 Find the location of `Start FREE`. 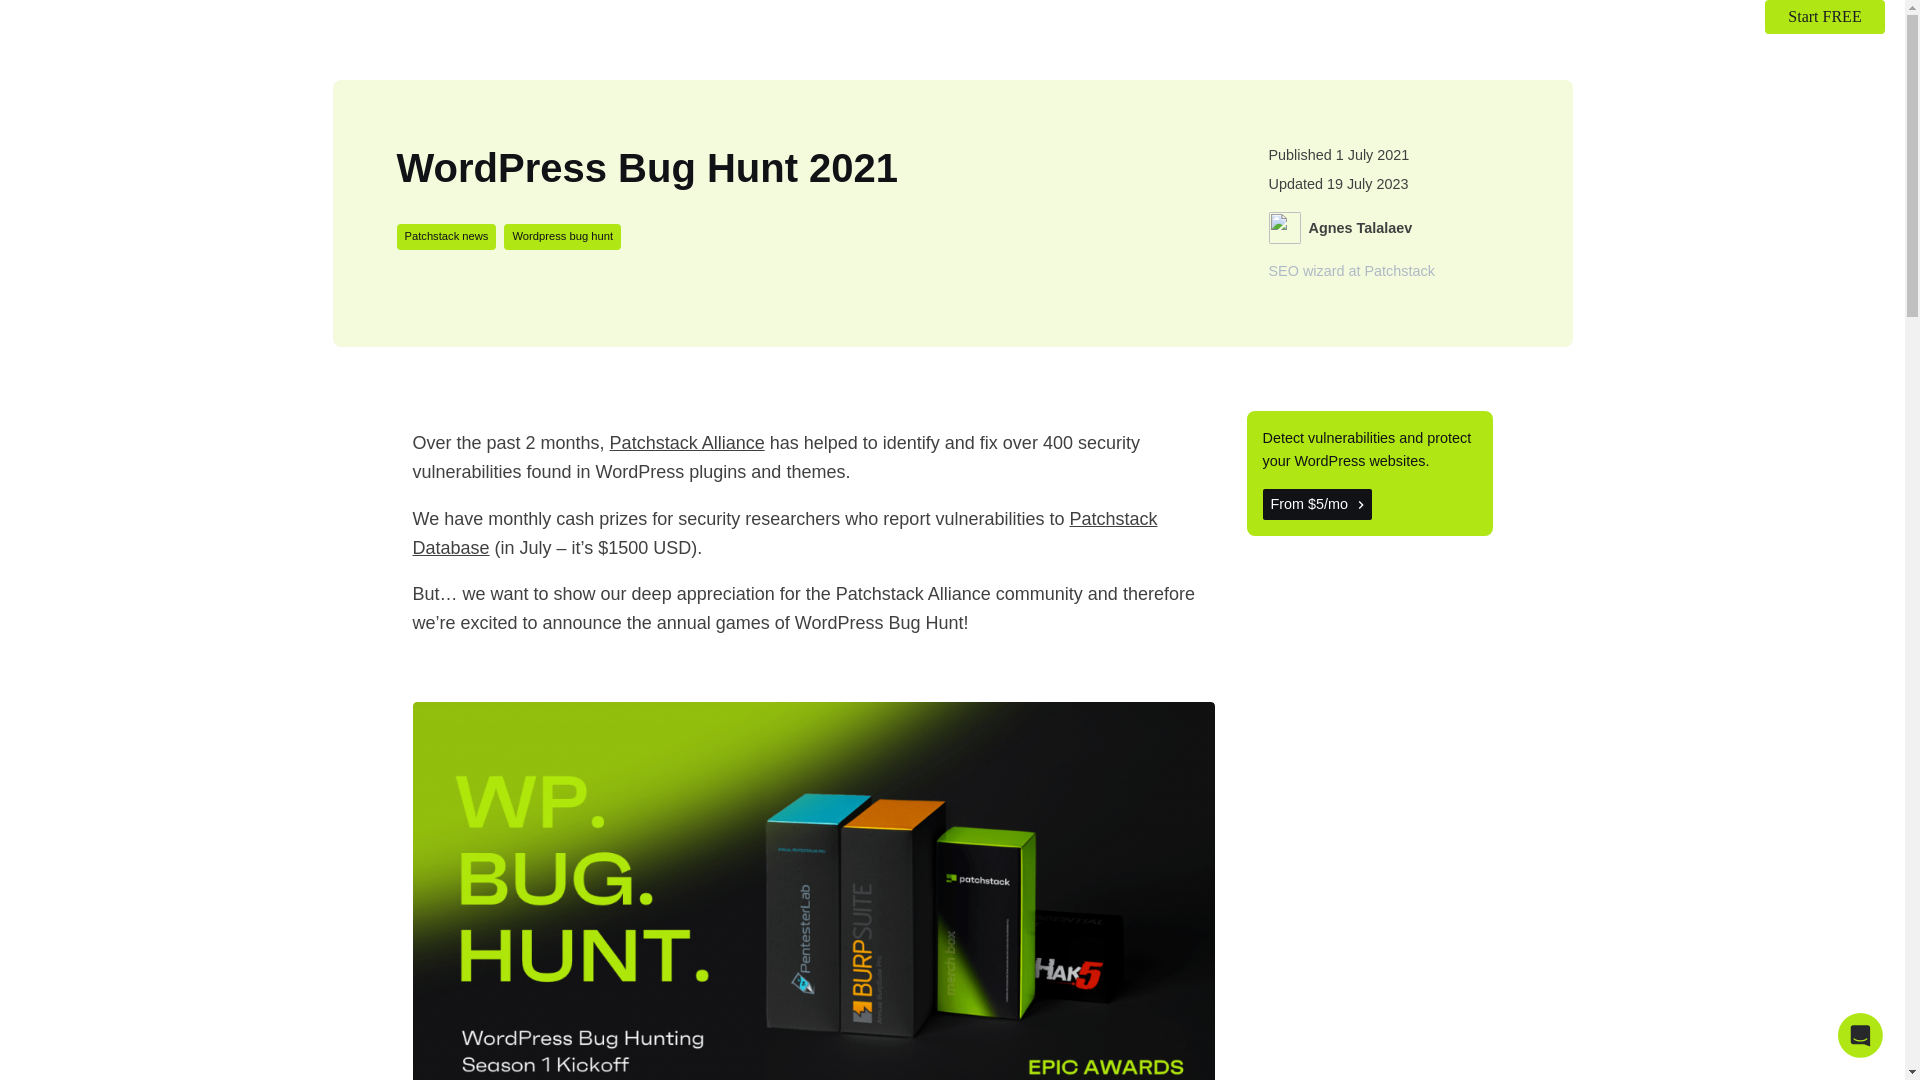

Start FREE is located at coordinates (1824, 16).